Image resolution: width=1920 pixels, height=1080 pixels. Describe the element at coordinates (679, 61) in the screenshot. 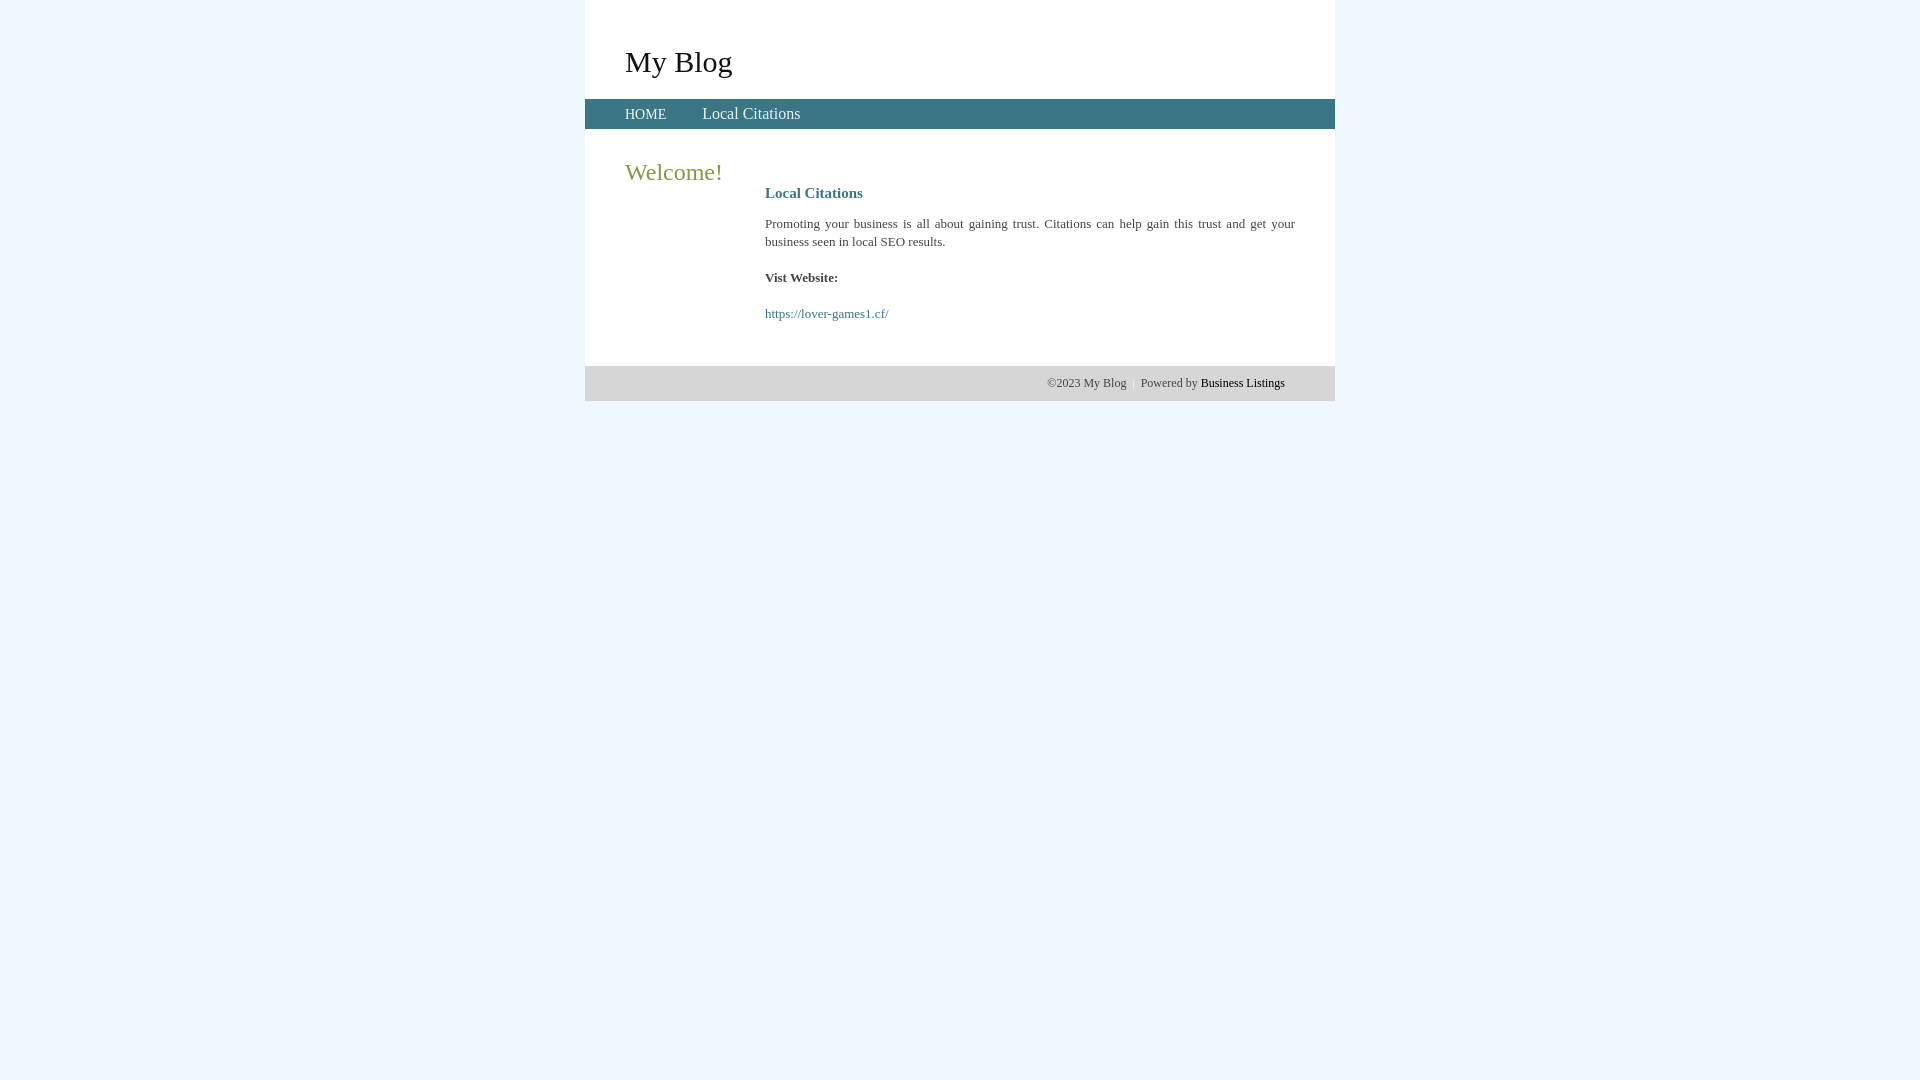

I see `My Blog` at that location.